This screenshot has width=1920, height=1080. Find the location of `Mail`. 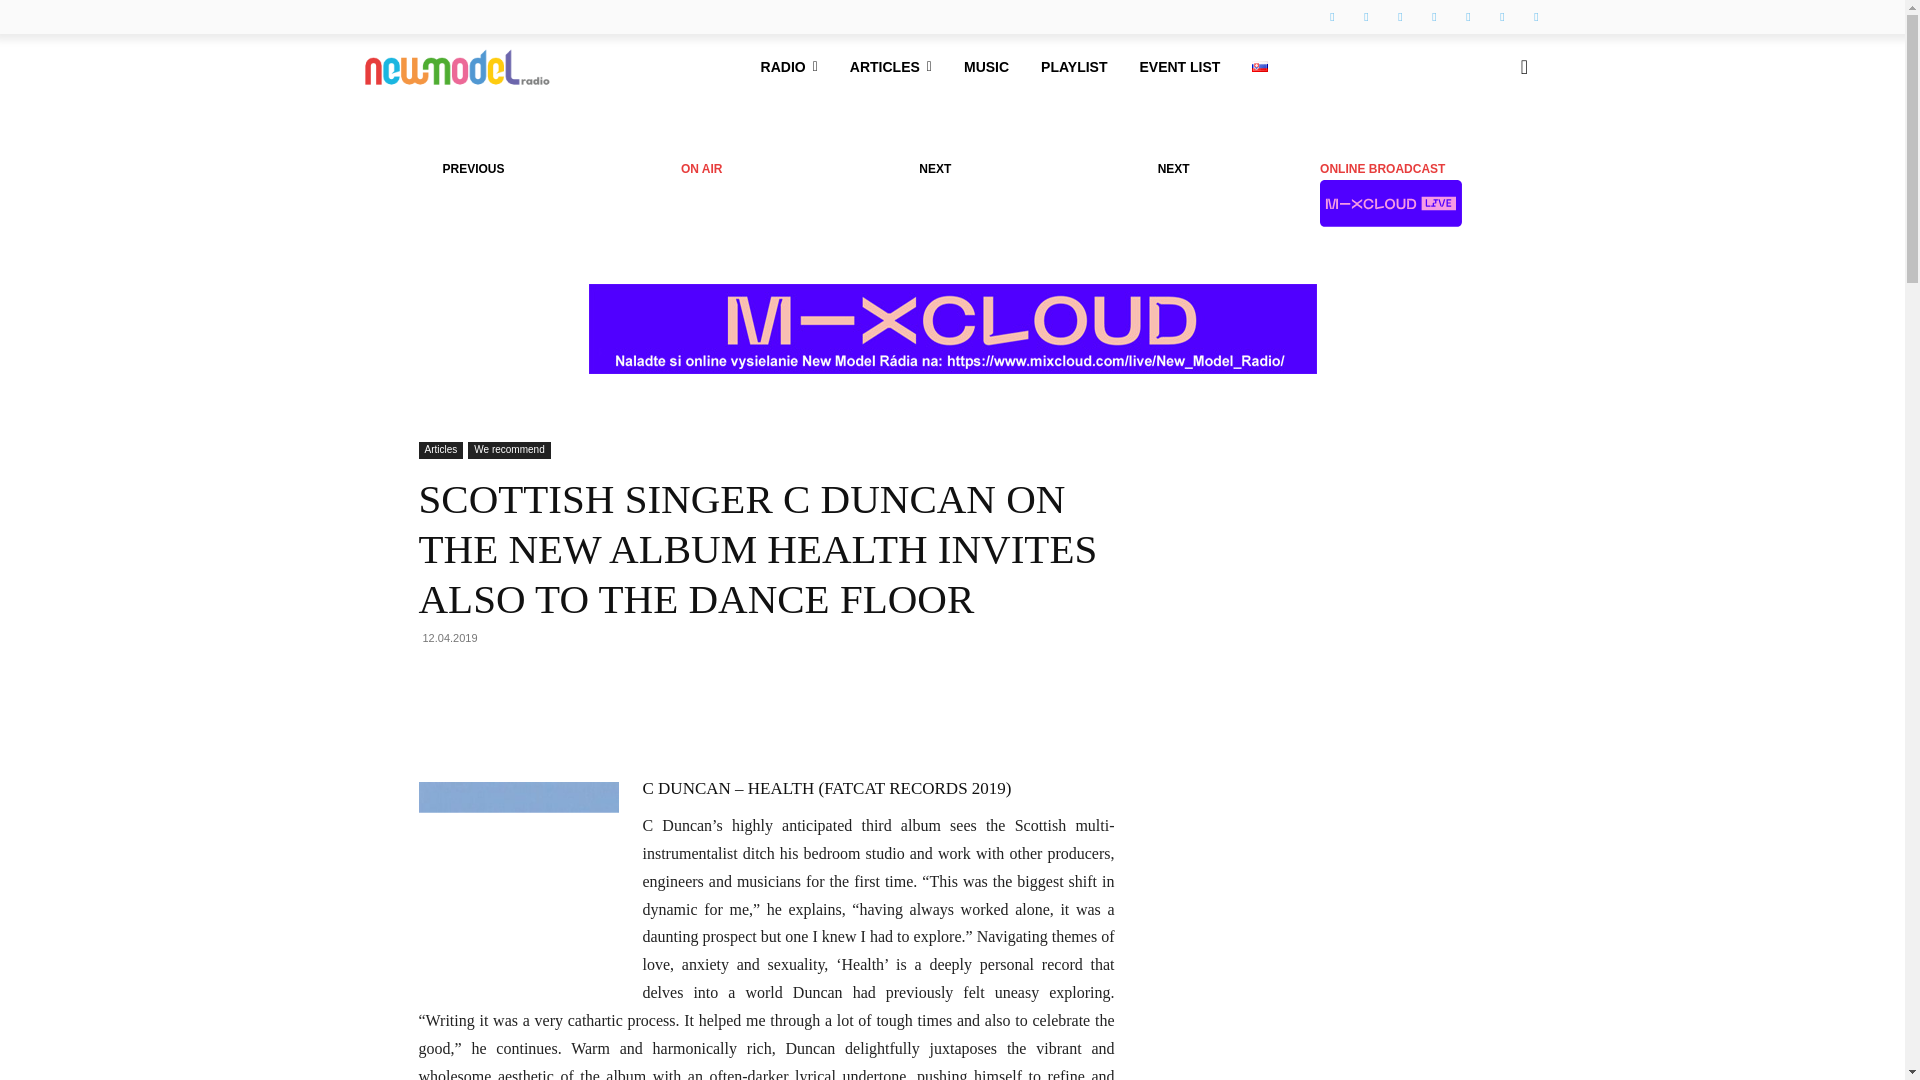

Mail is located at coordinates (1400, 17).